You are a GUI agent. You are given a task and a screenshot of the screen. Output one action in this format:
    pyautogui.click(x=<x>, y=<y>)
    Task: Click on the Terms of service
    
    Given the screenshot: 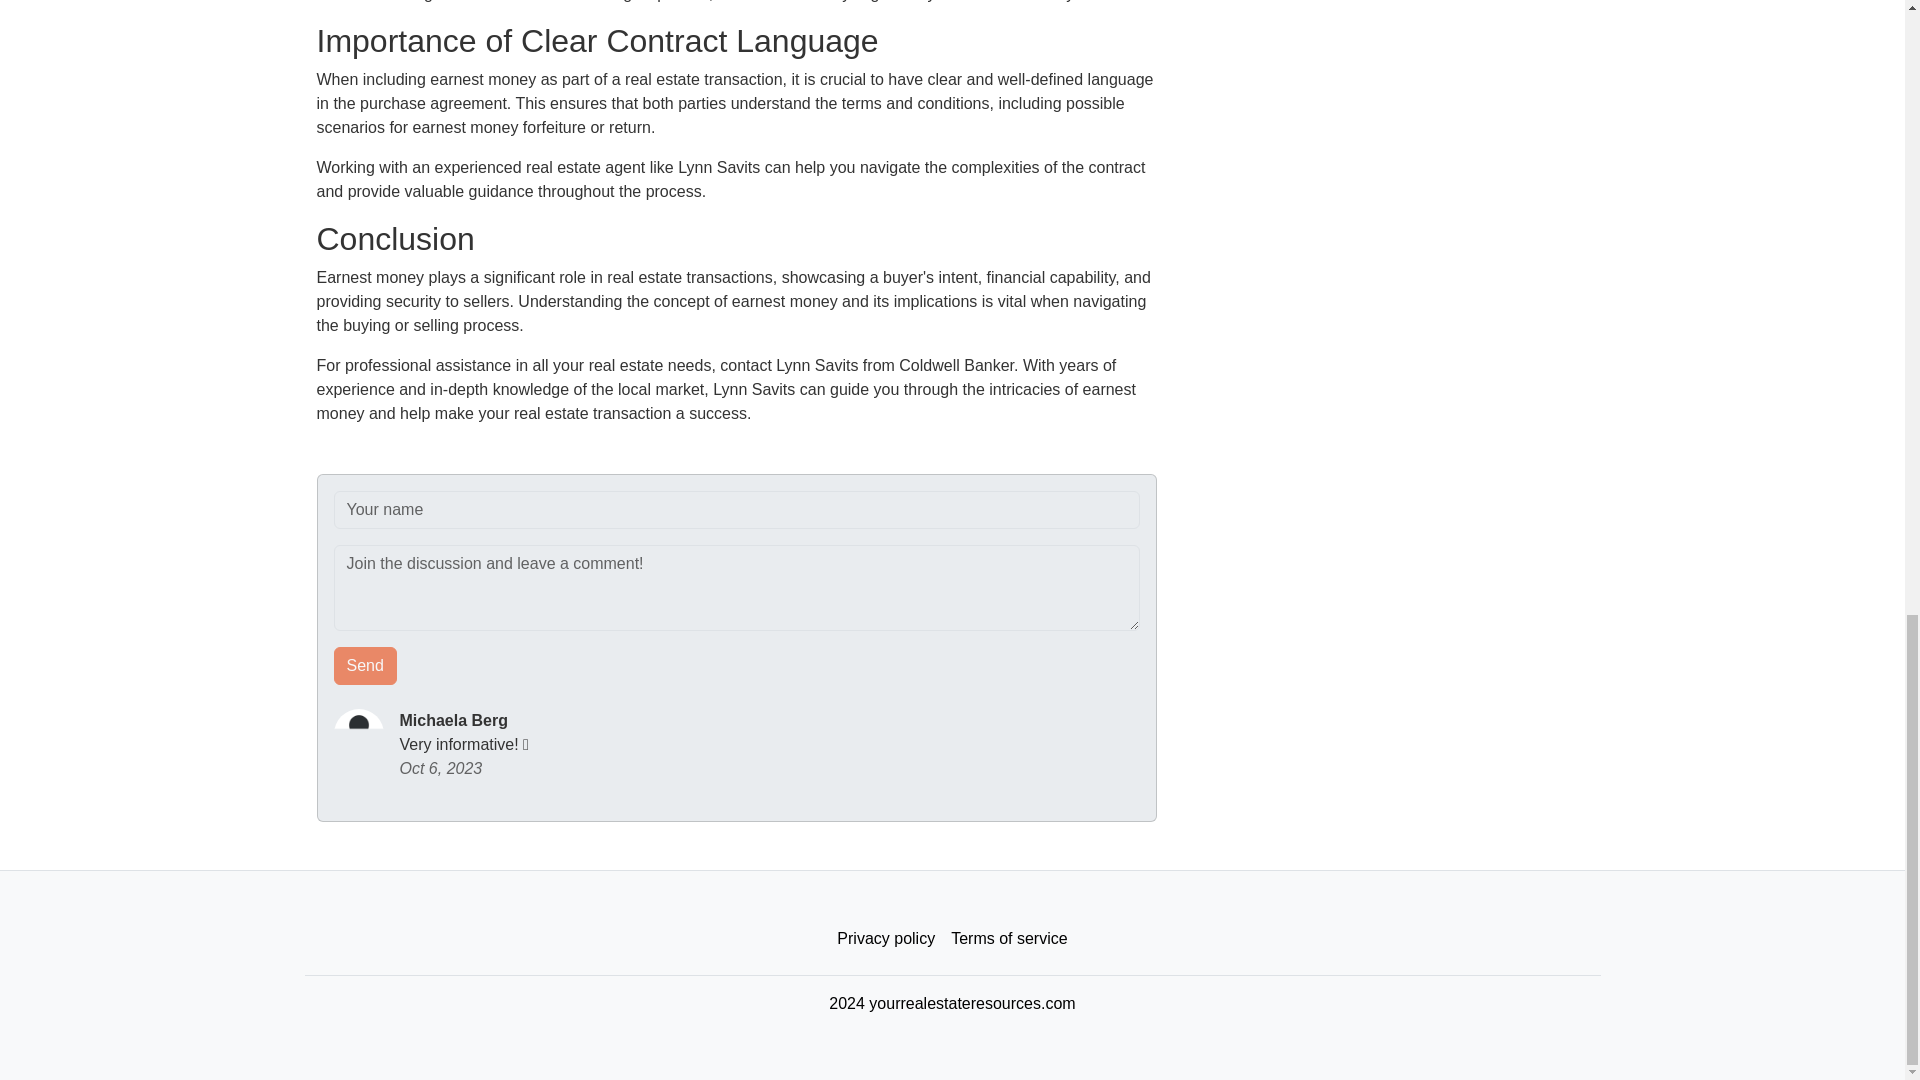 What is the action you would take?
    pyautogui.click(x=1008, y=939)
    